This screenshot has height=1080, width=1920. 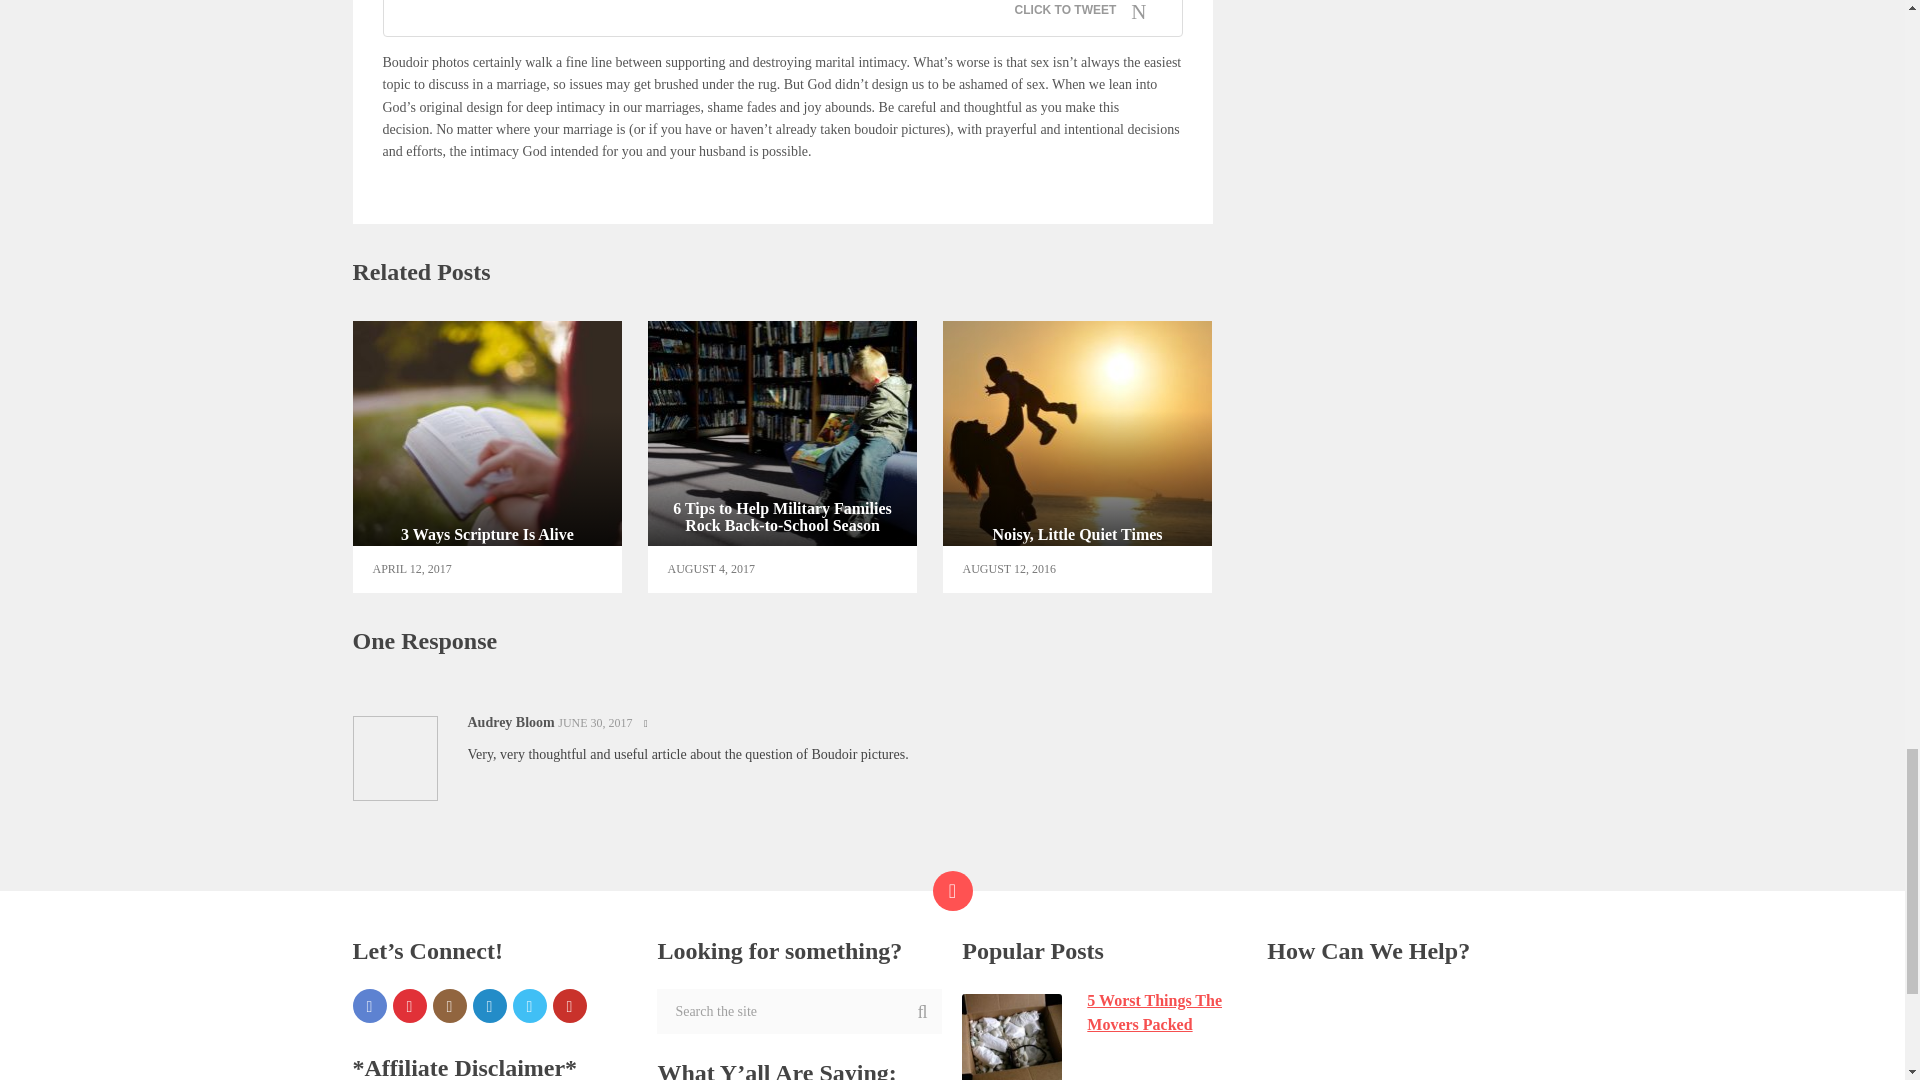 I want to click on Instagram, so click(x=449, y=1006).